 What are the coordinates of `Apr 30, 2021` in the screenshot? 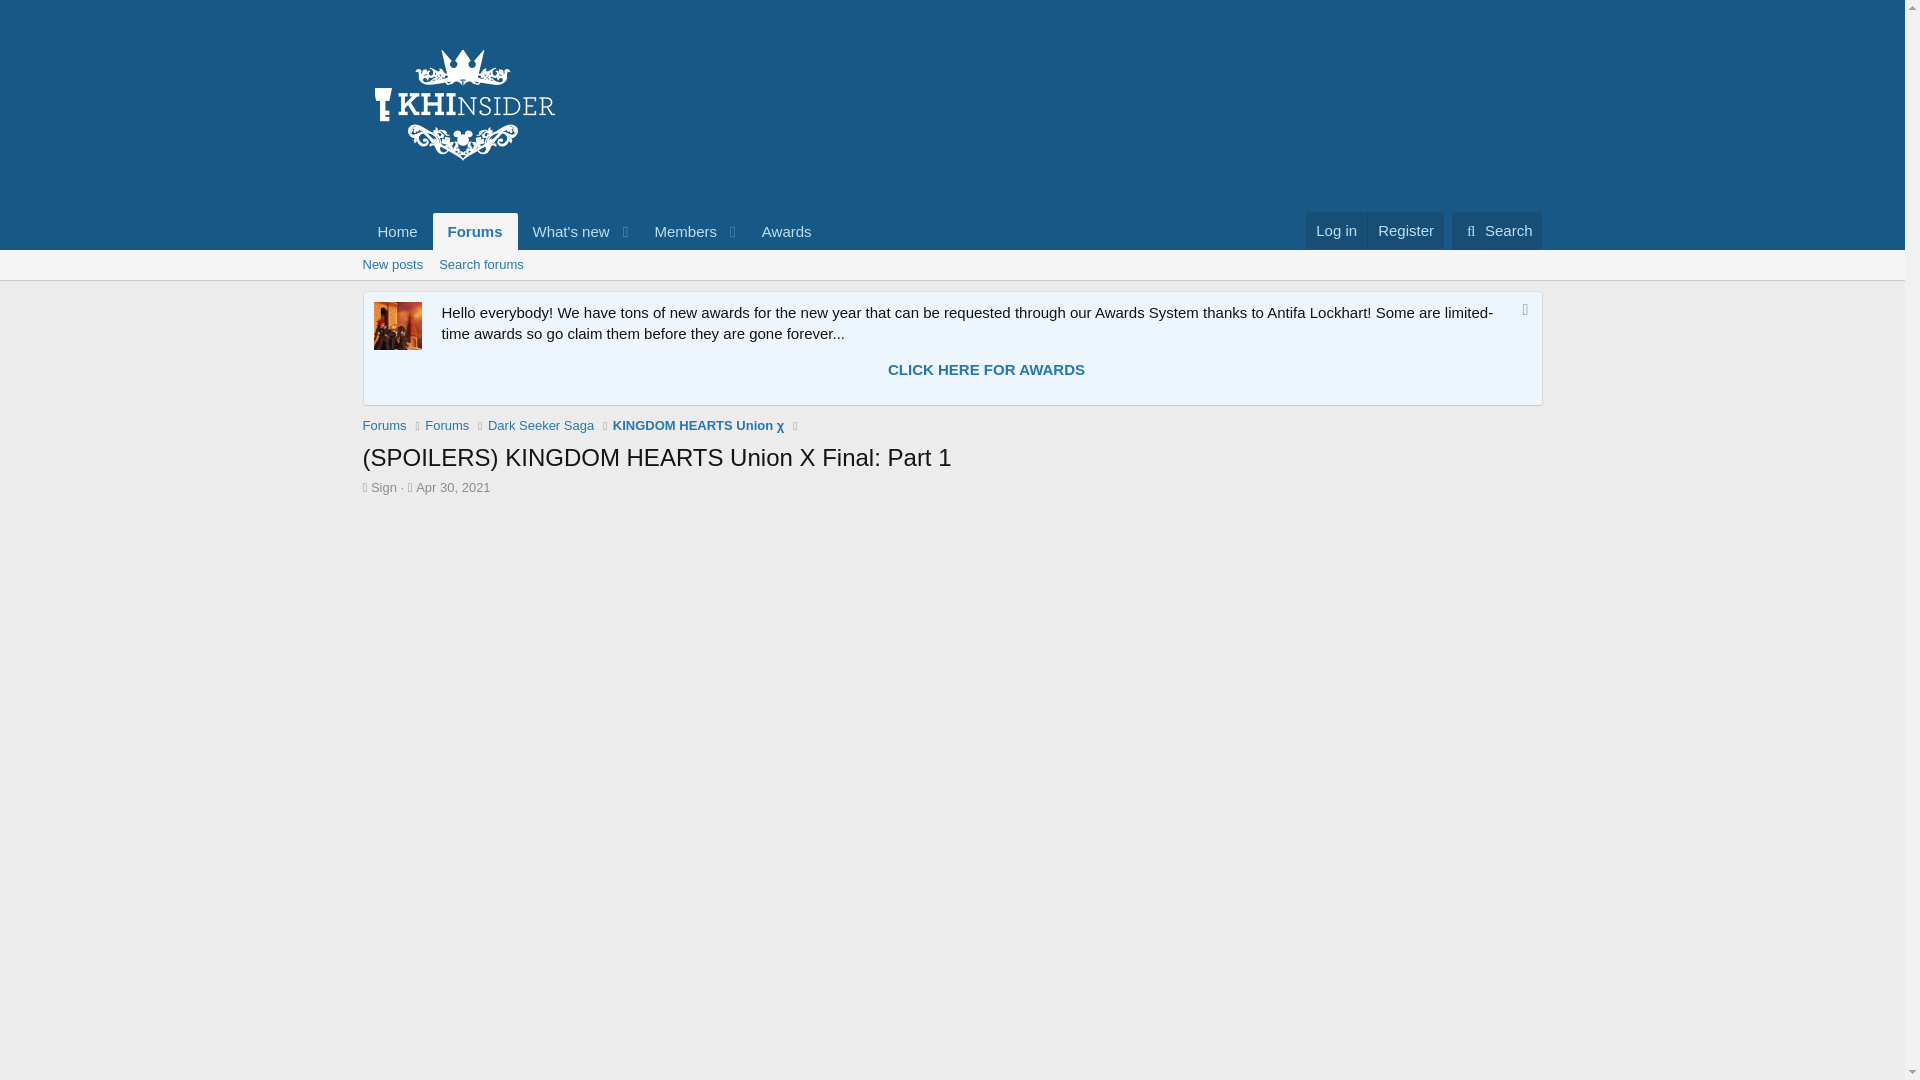 It's located at (678, 230).